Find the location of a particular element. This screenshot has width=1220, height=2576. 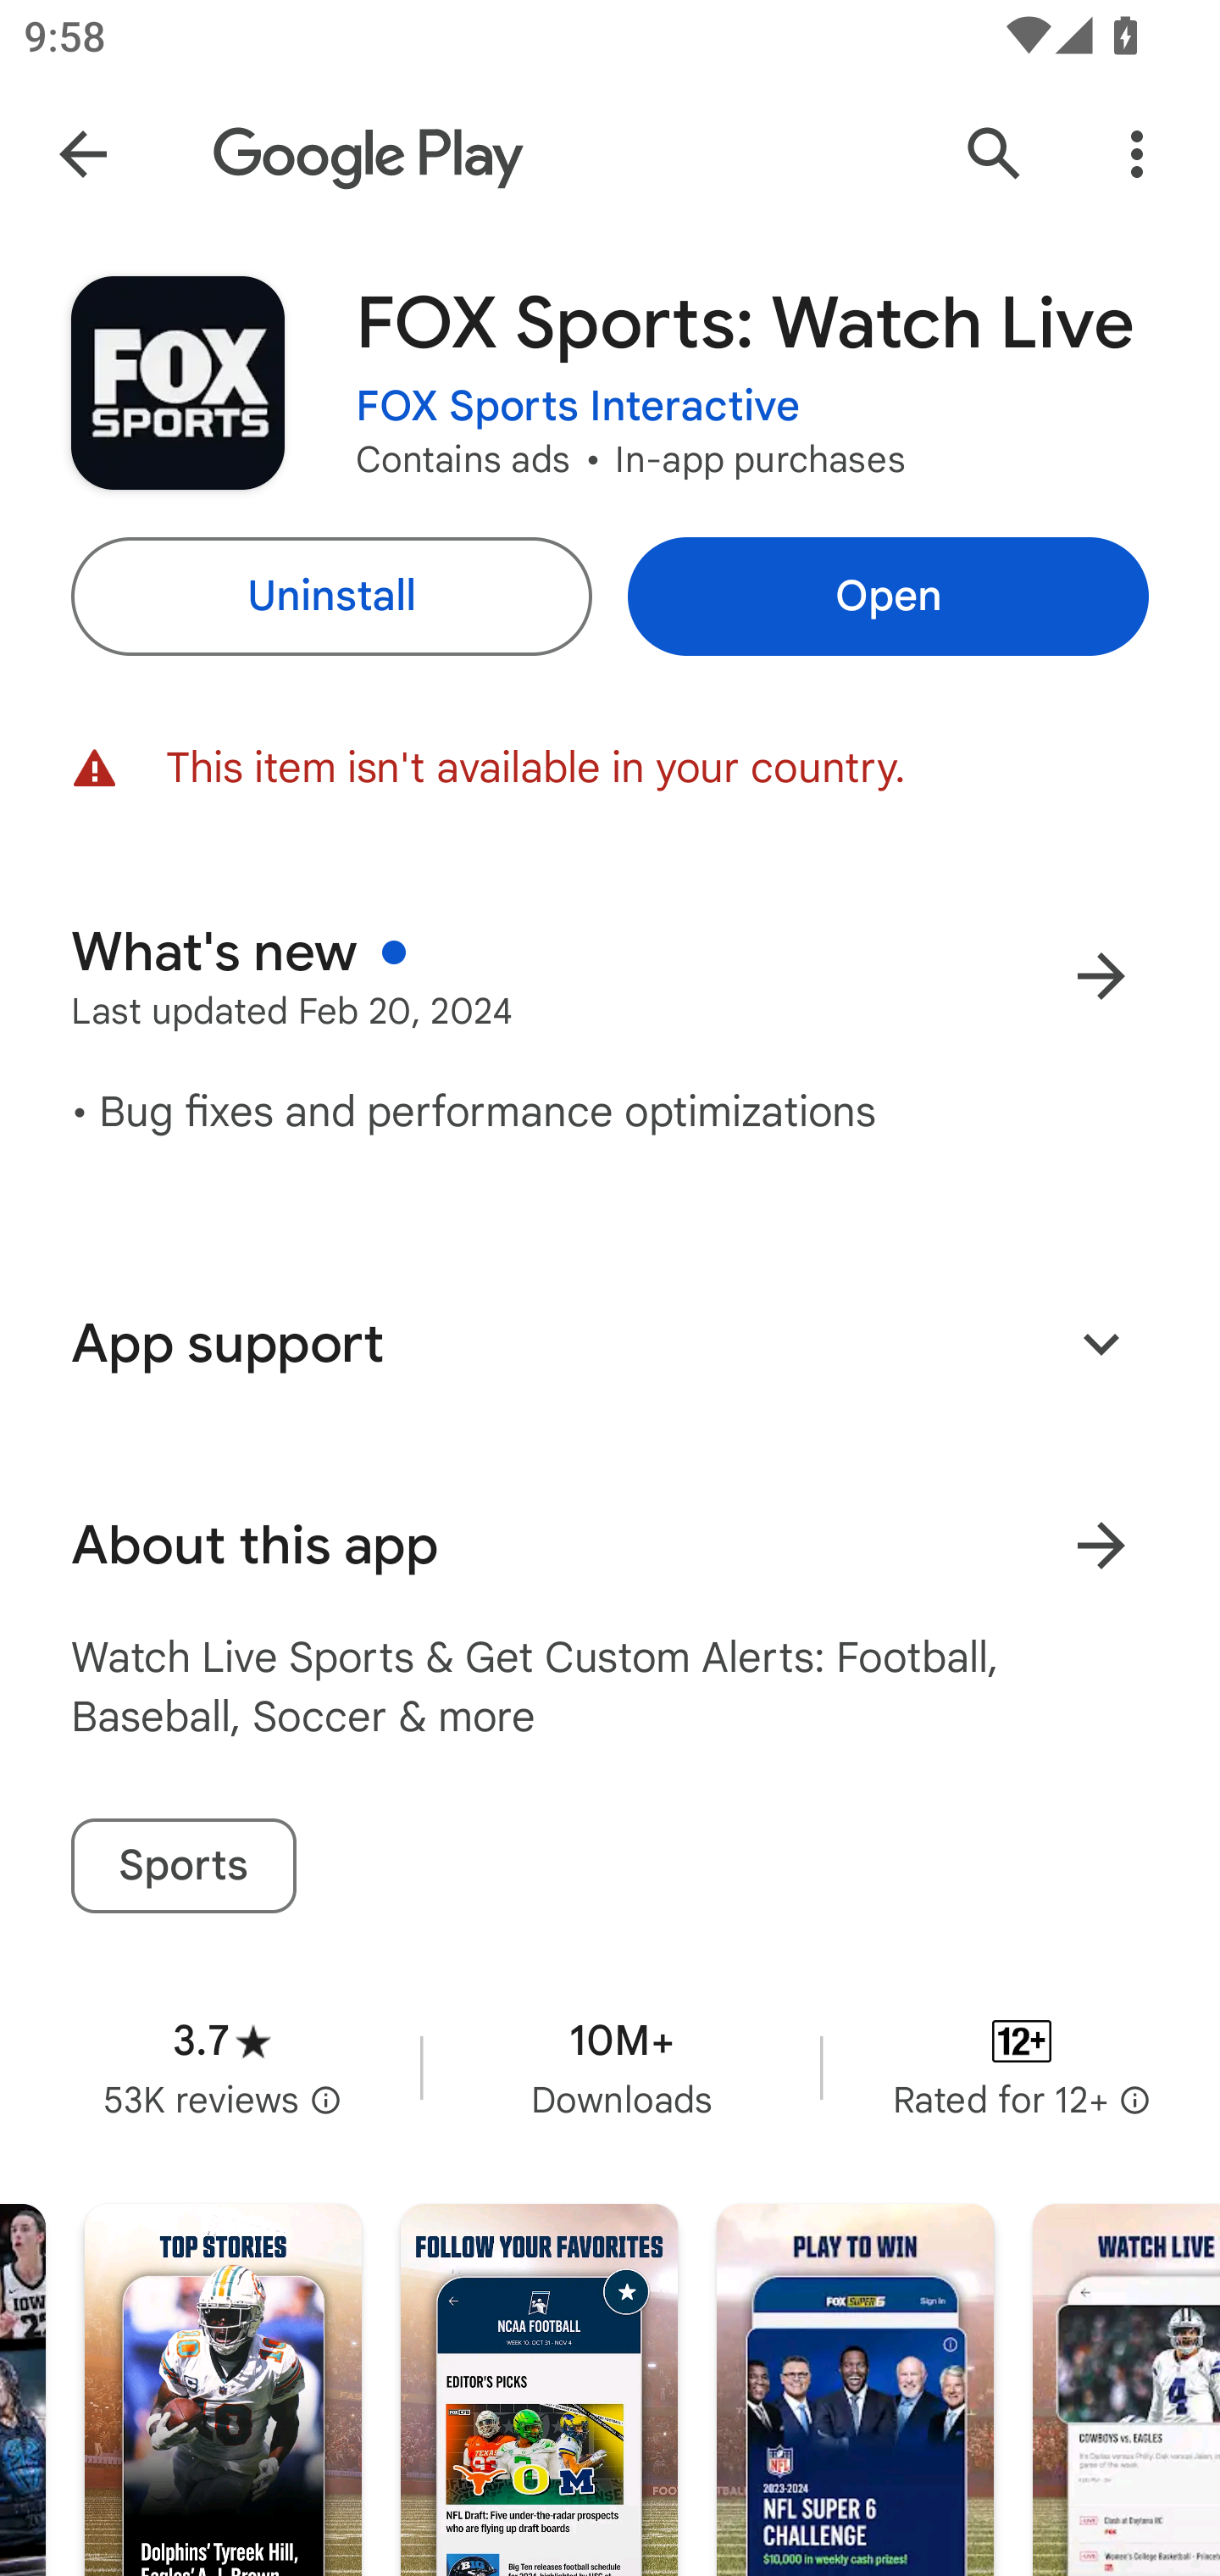

Screenshot "2" of "5" is located at coordinates (539, 2390).